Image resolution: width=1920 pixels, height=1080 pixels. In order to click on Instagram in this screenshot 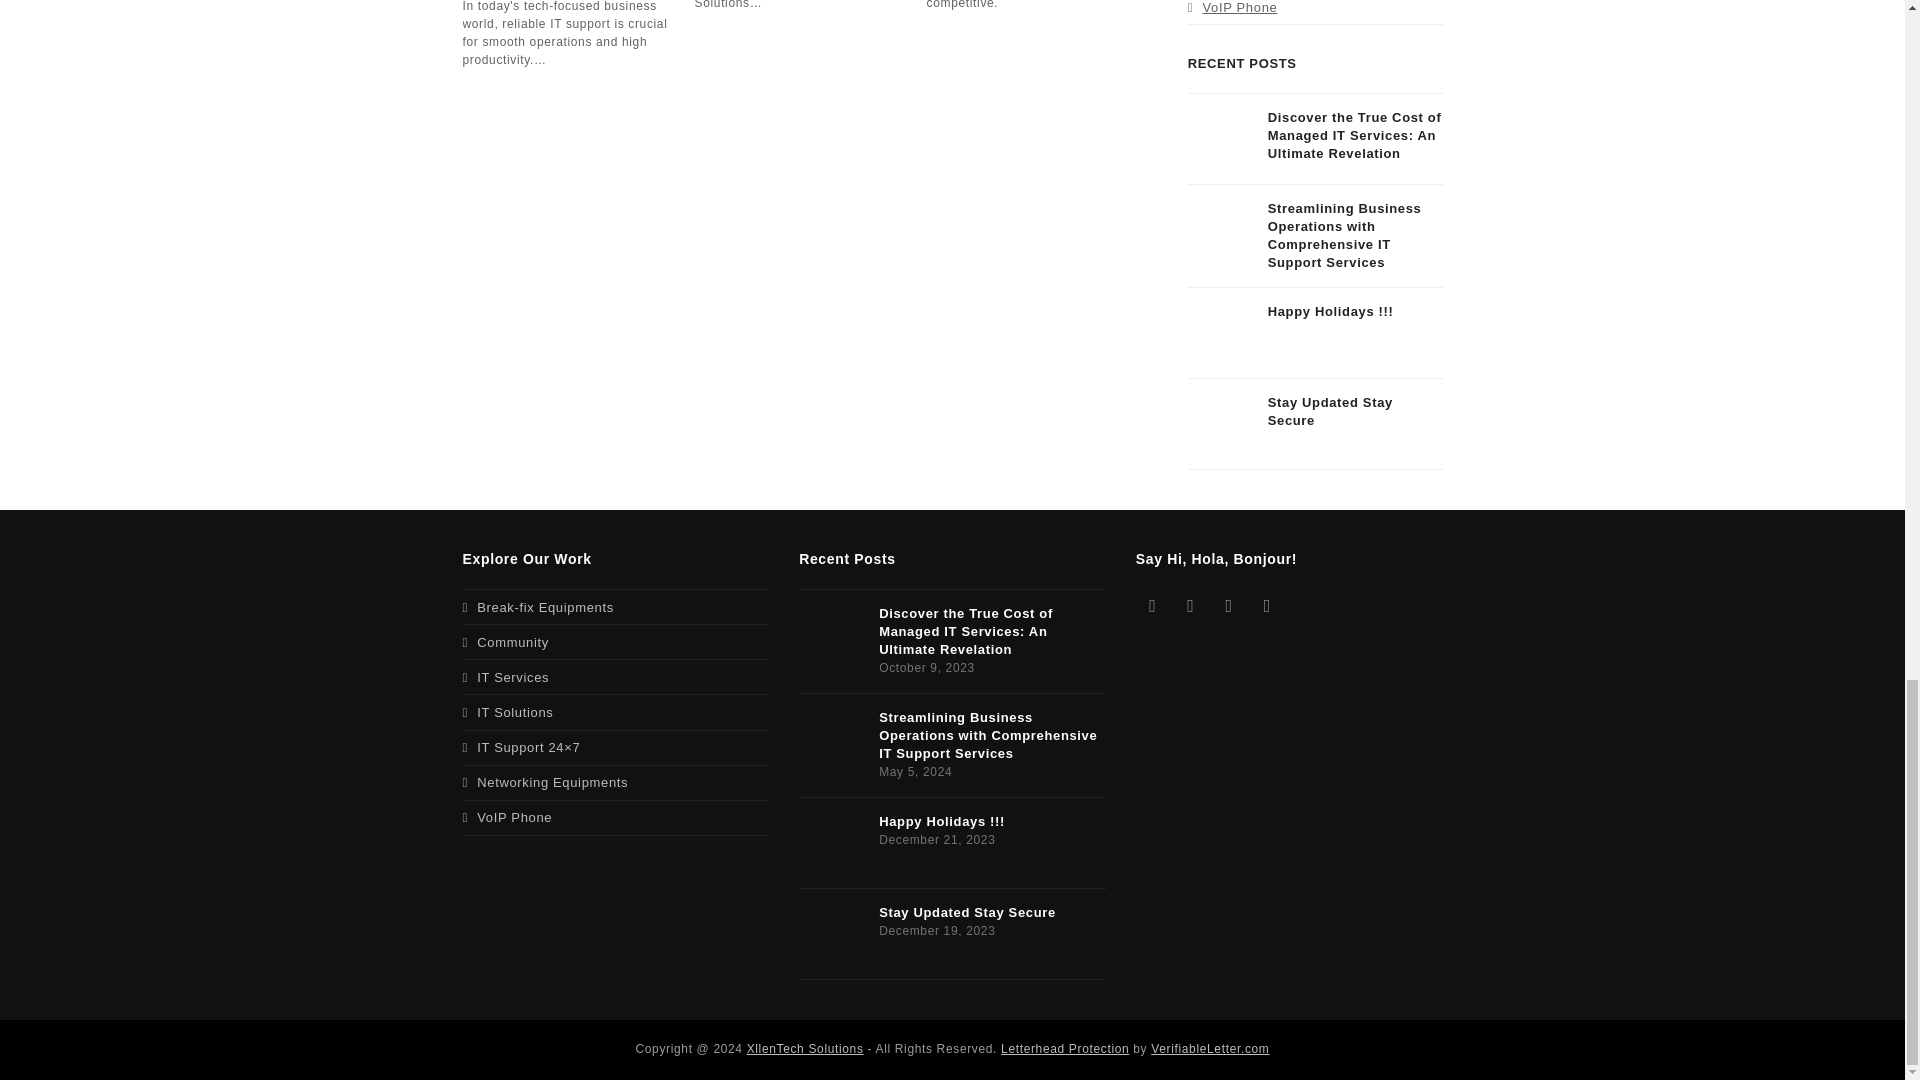, I will do `click(1228, 605)`.